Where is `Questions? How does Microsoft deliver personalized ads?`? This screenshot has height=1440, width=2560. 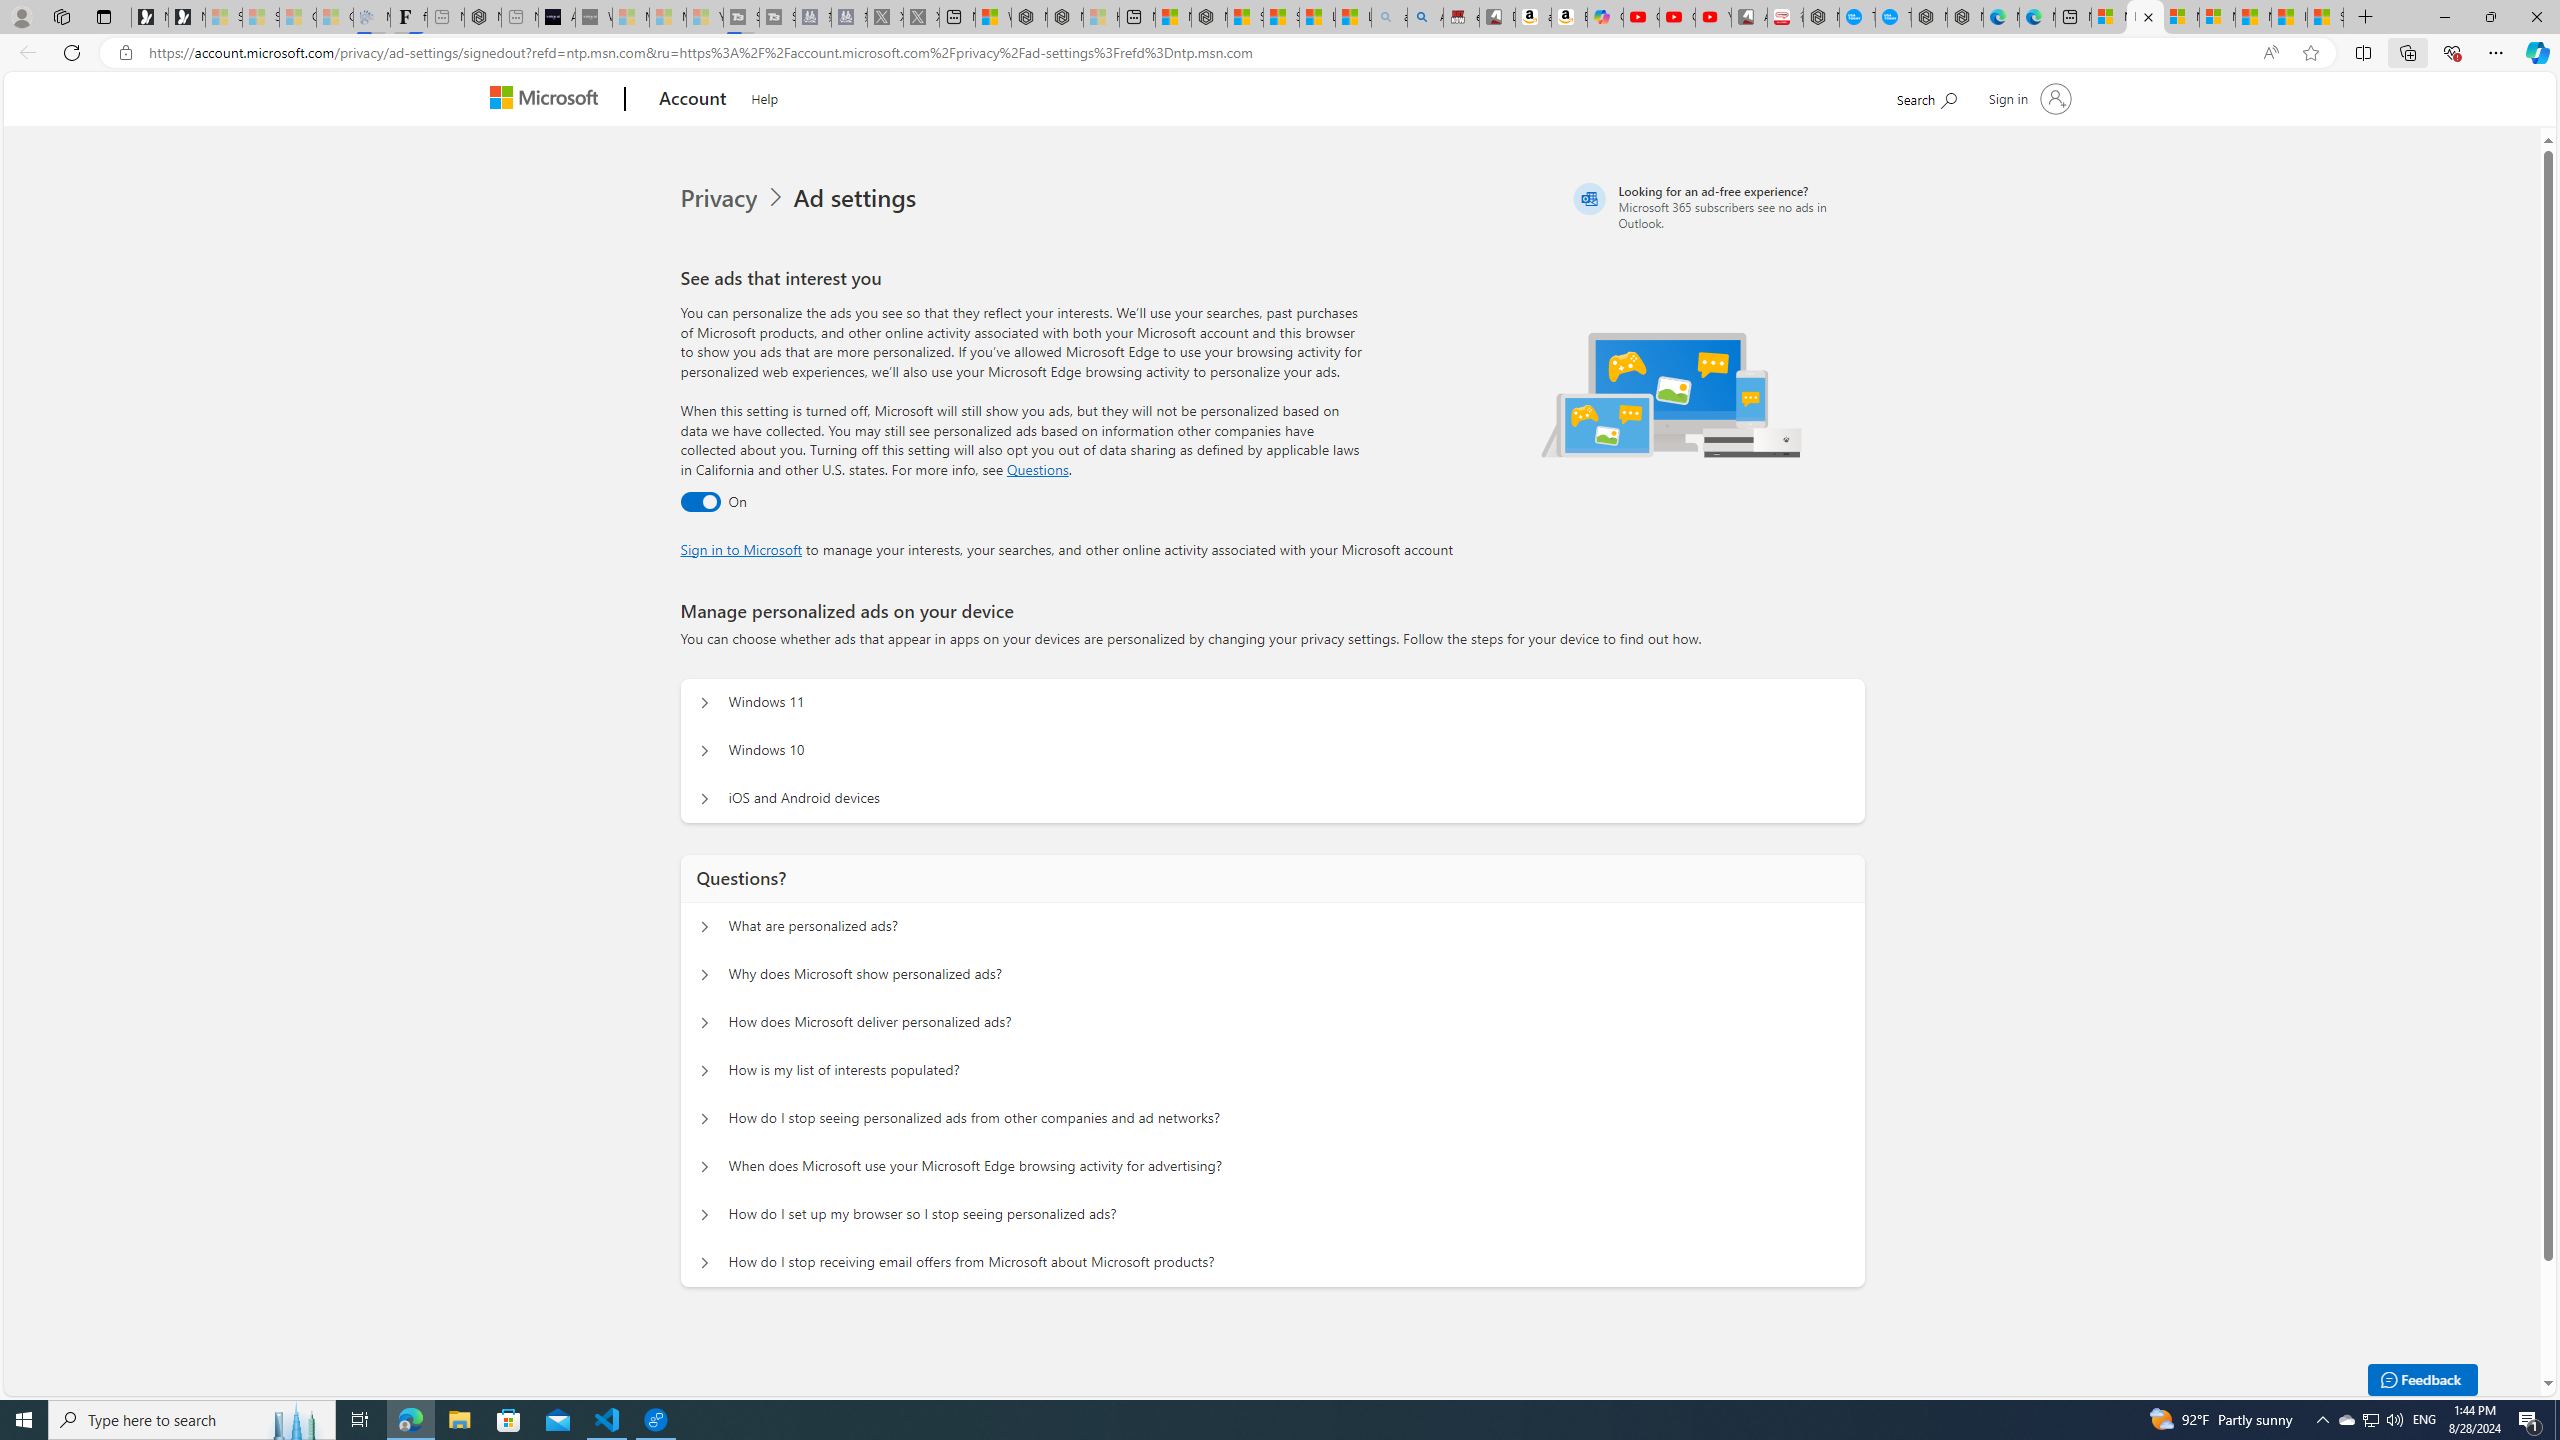 Questions? How does Microsoft deliver personalized ads? is located at coordinates (705, 1022).